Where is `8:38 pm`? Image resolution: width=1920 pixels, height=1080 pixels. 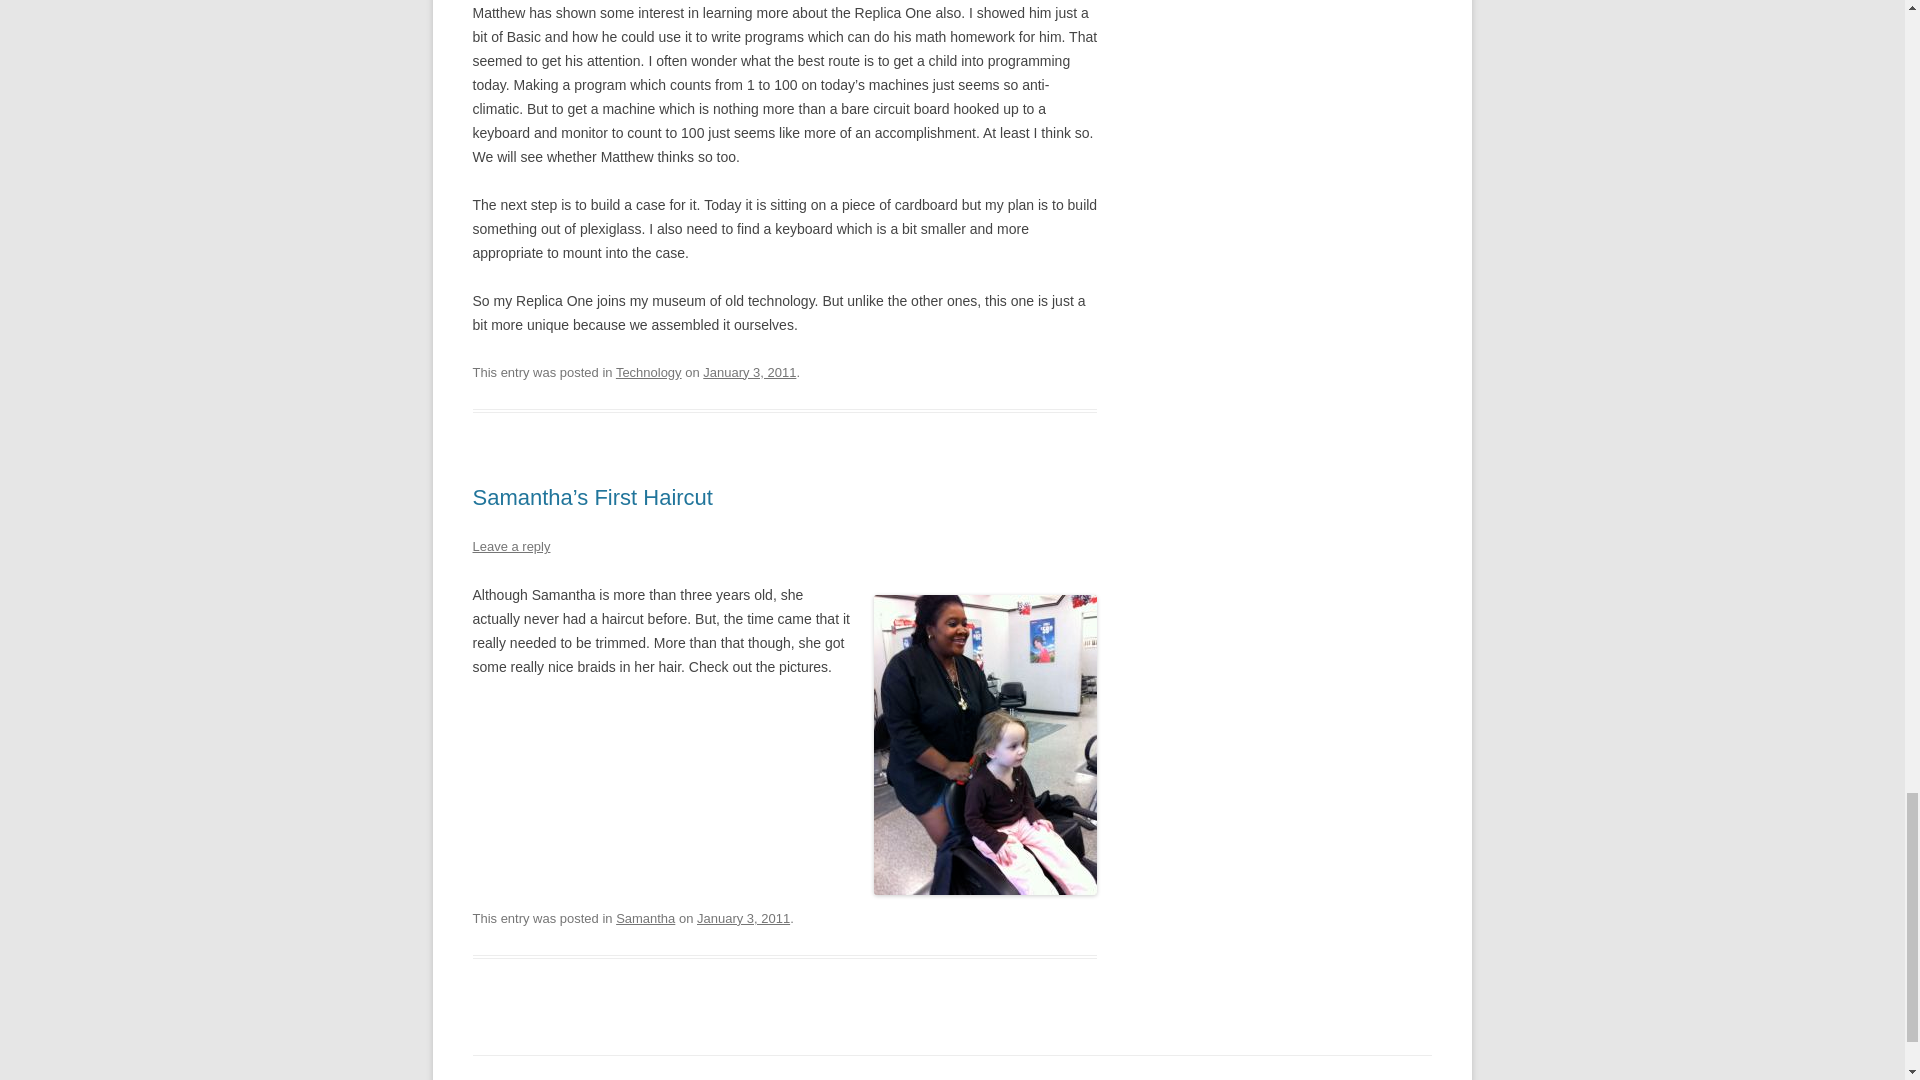
8:38 pm is located at coordinates (749, 372).